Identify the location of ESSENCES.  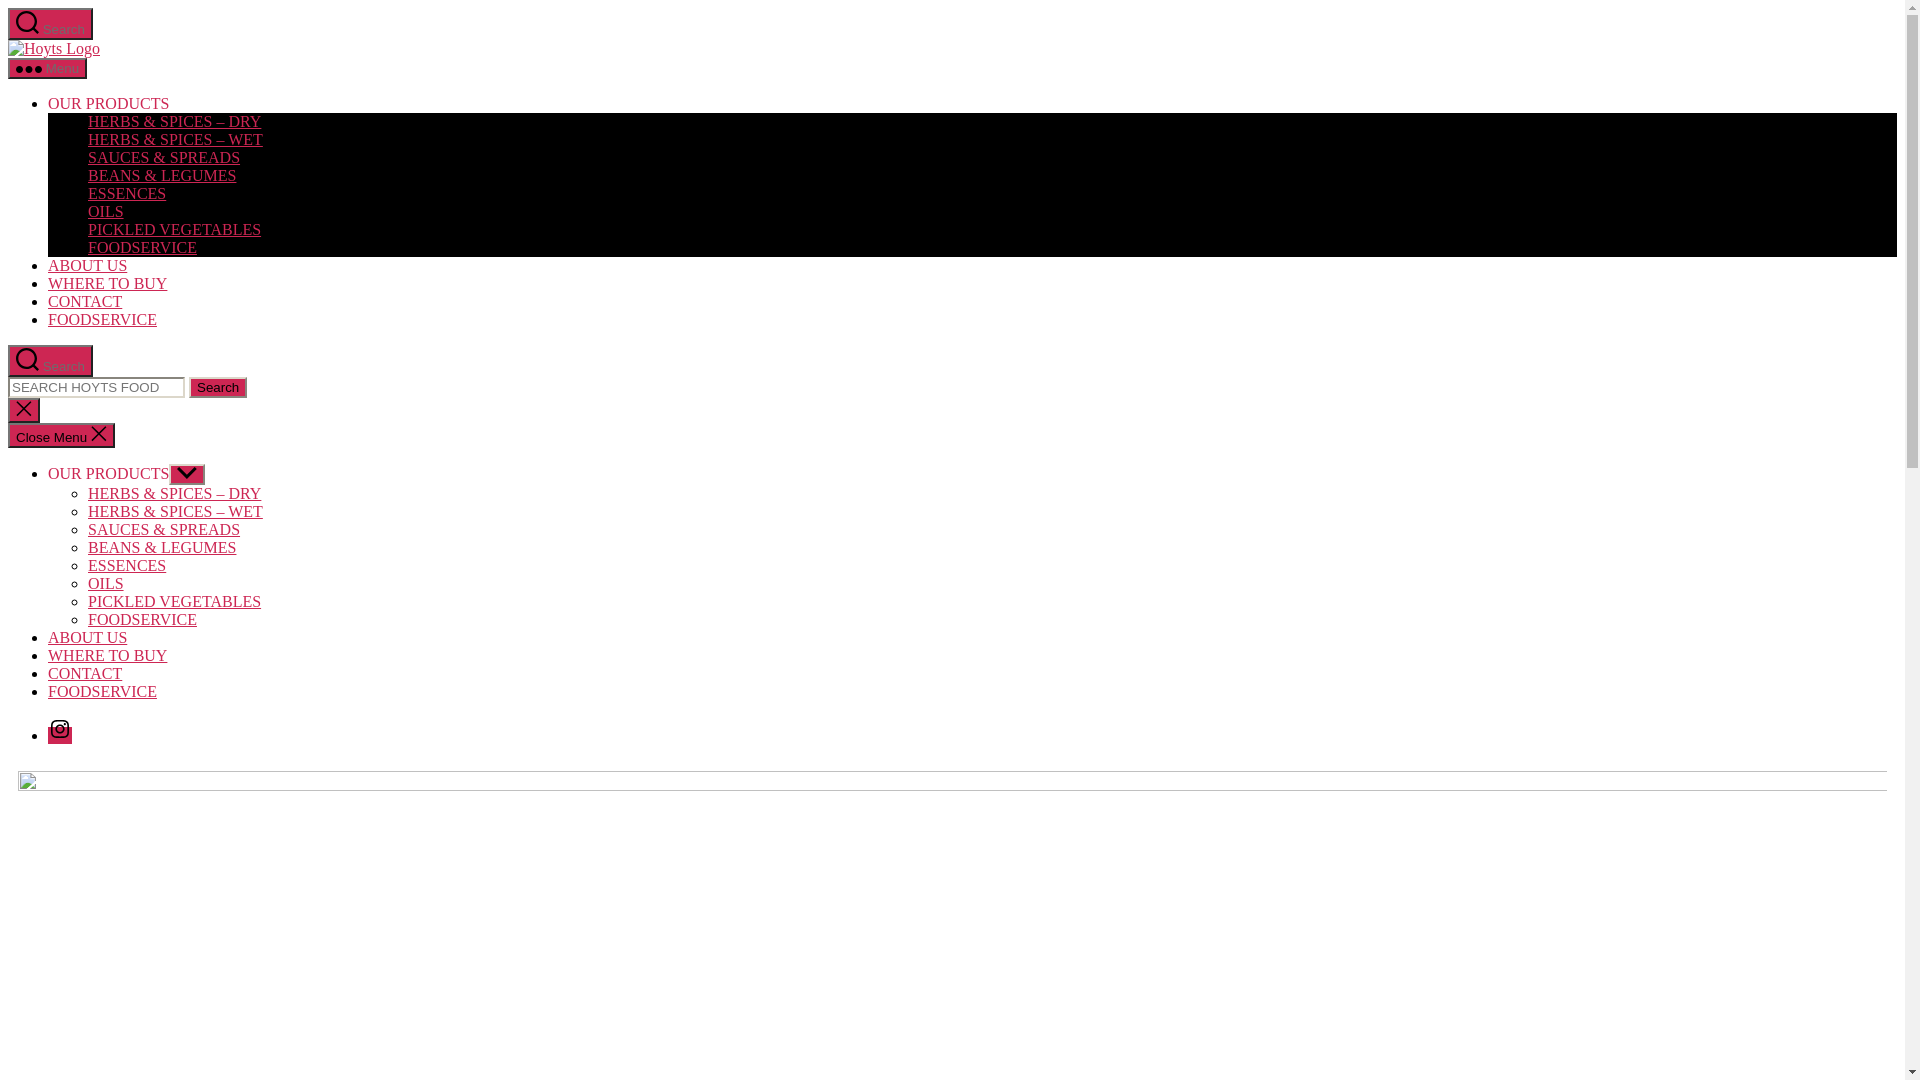
(127, 194).